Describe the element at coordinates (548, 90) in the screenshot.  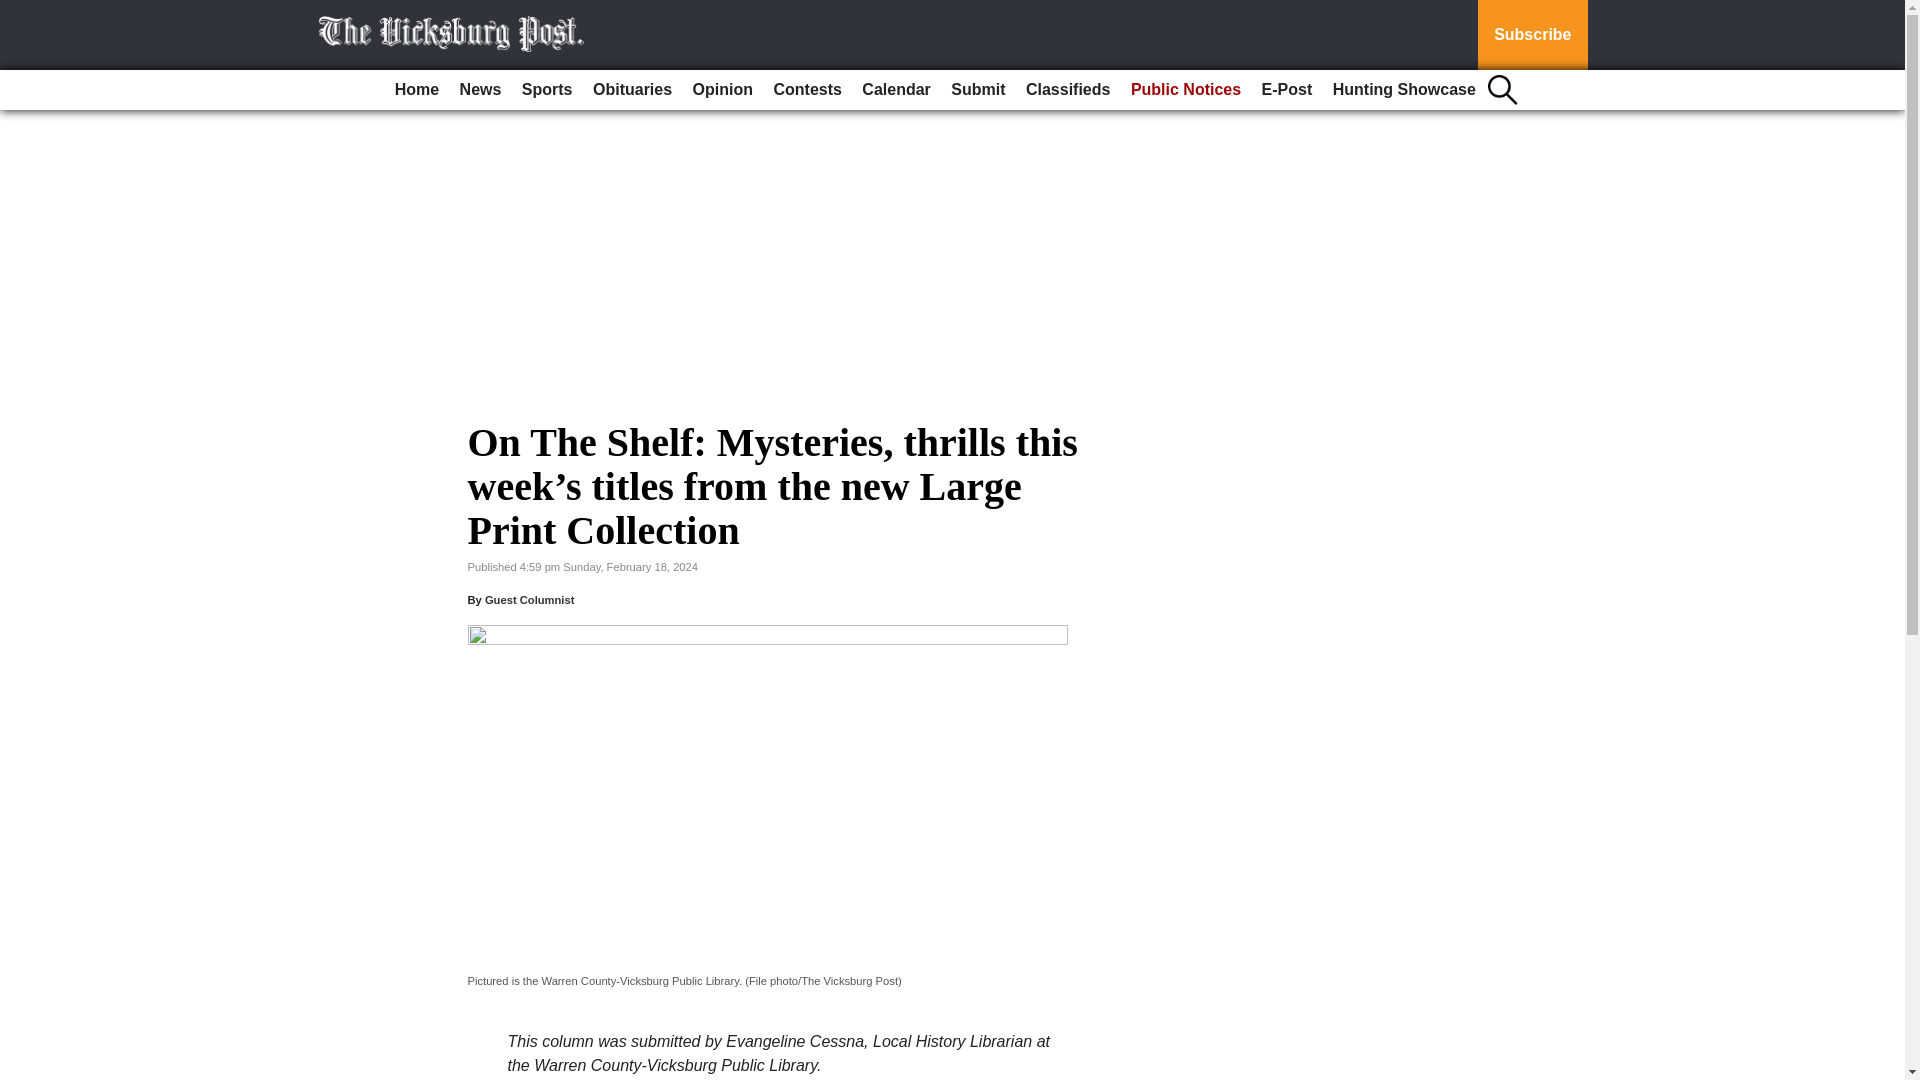
I see `Sports` at that location.